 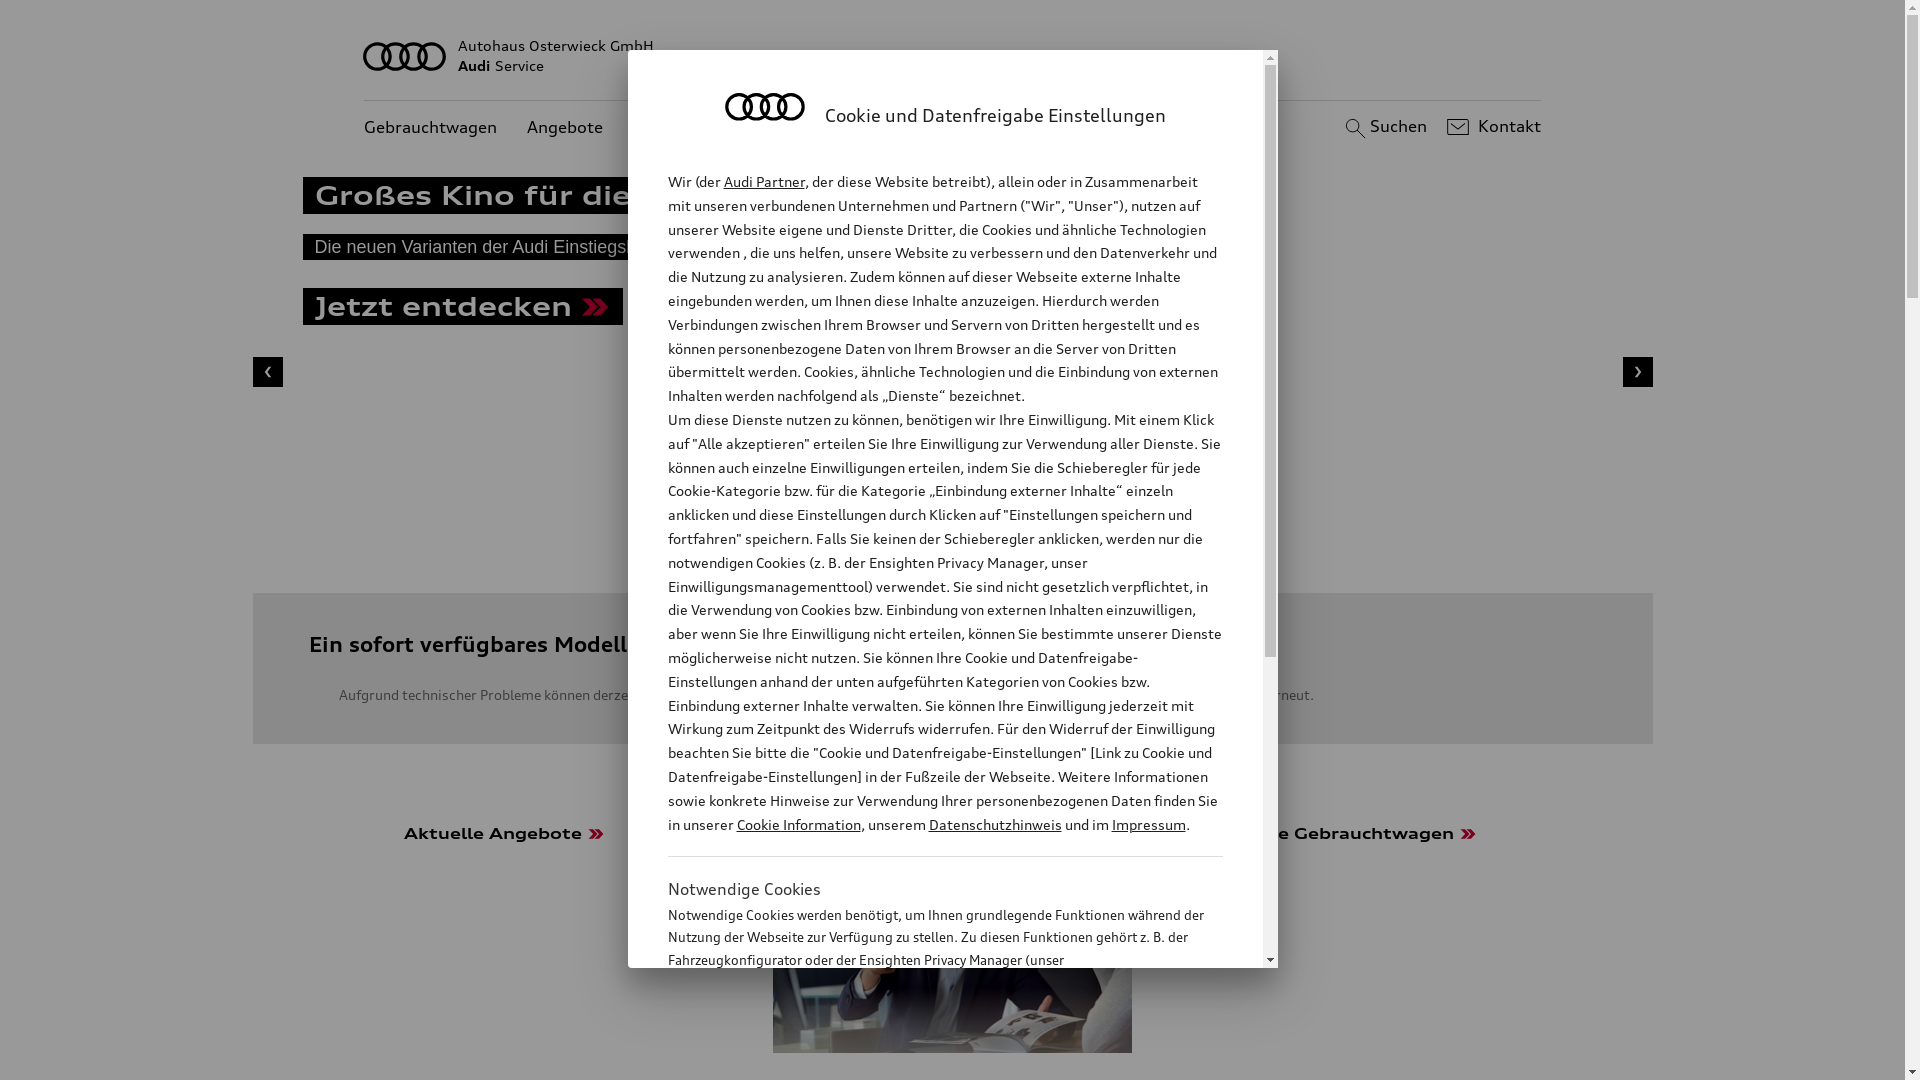 I want to click on Angebote, so click(x=565, y=128).